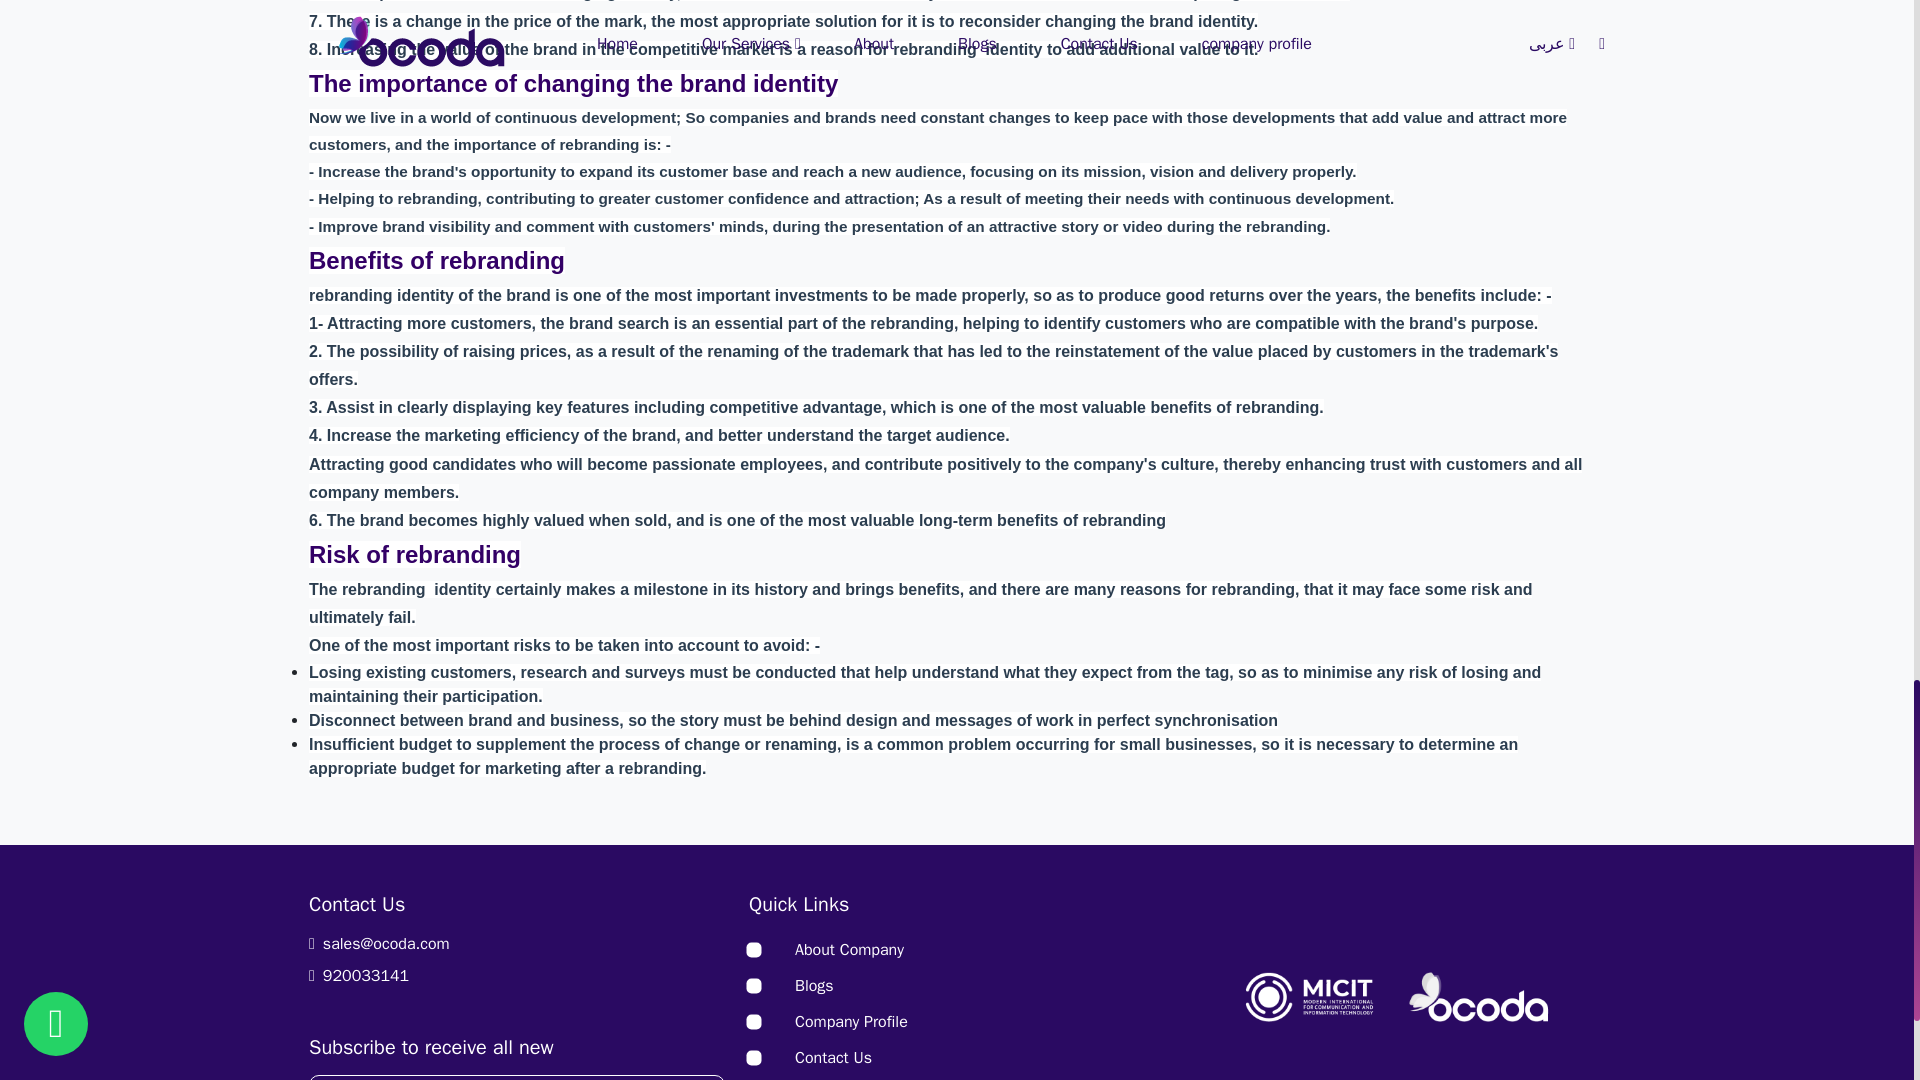 The width and height of the screenshot is (1920, 1080). I want to click on Company Profile, so click(851, 1022).